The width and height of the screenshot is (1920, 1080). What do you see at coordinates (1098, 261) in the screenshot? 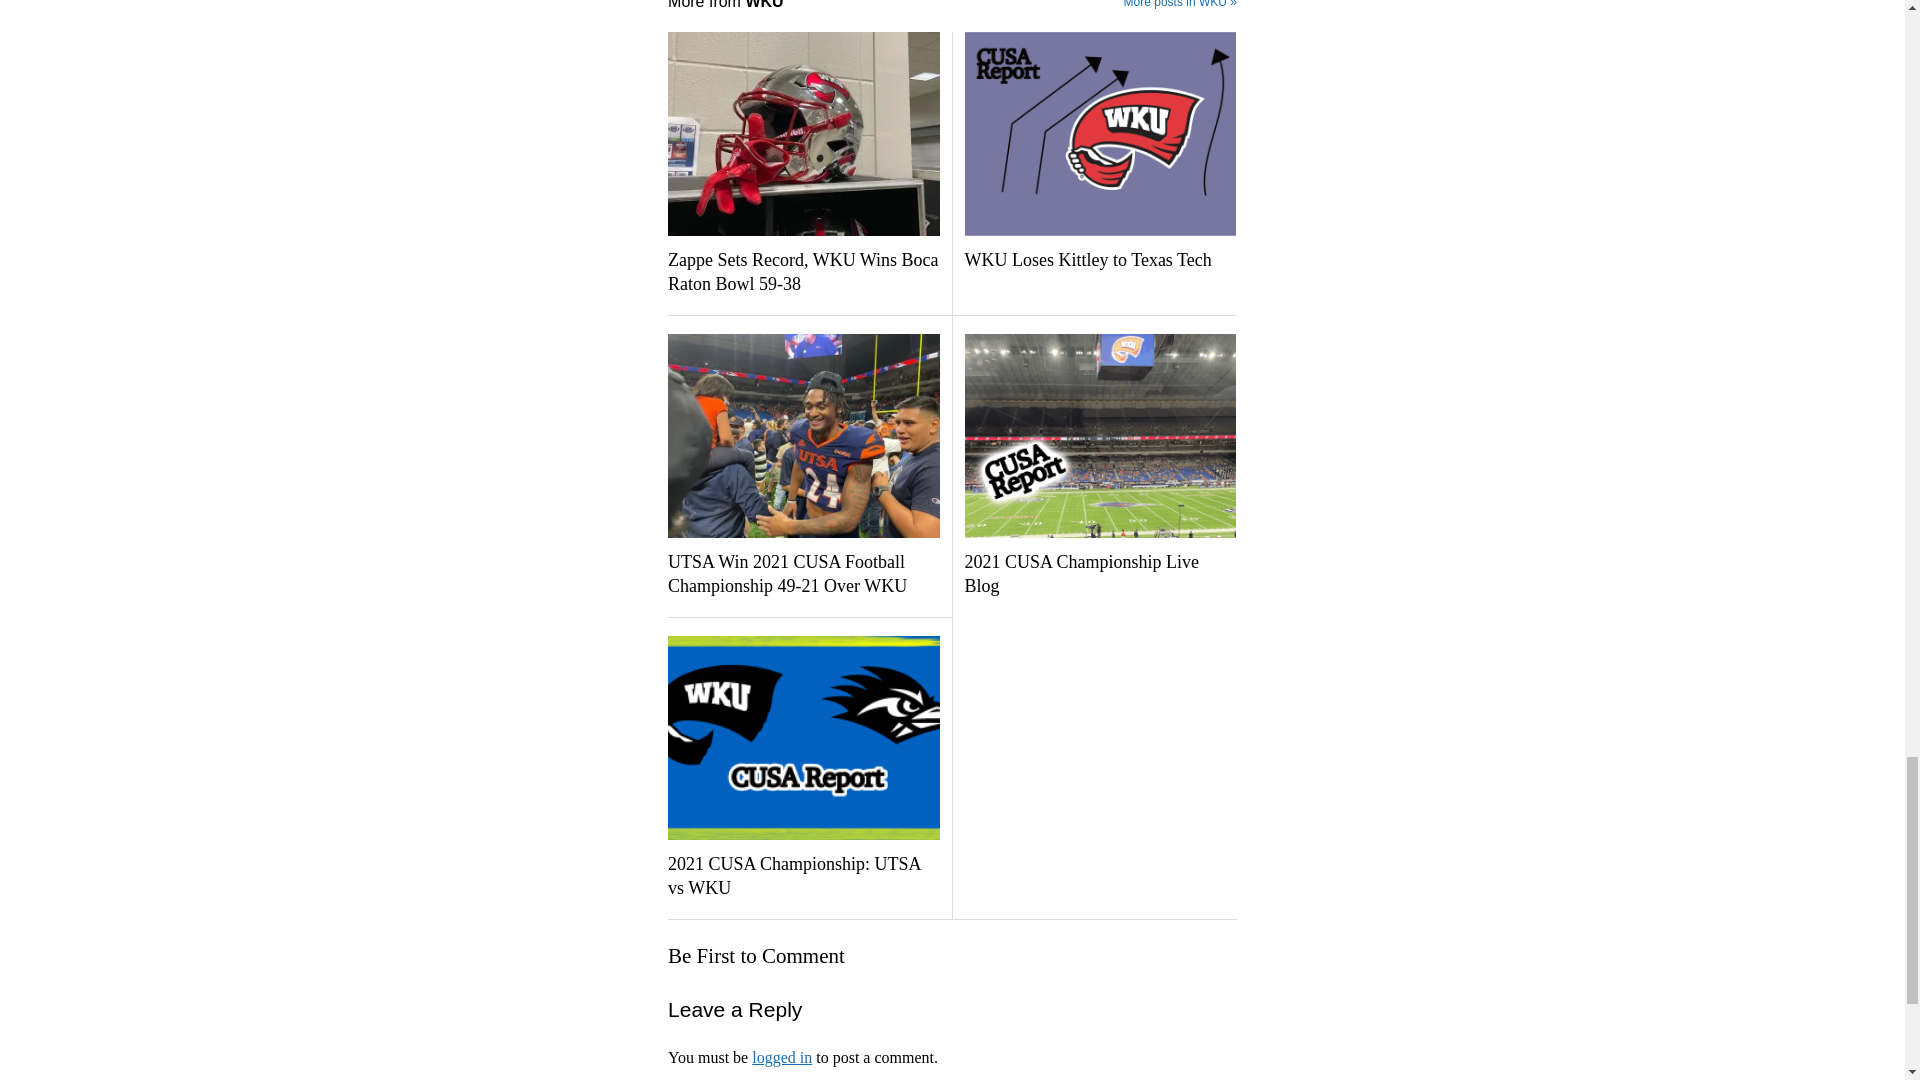
I see `WKU Loses Kittley to Texas Tech` at bounding box center [1098, 261].